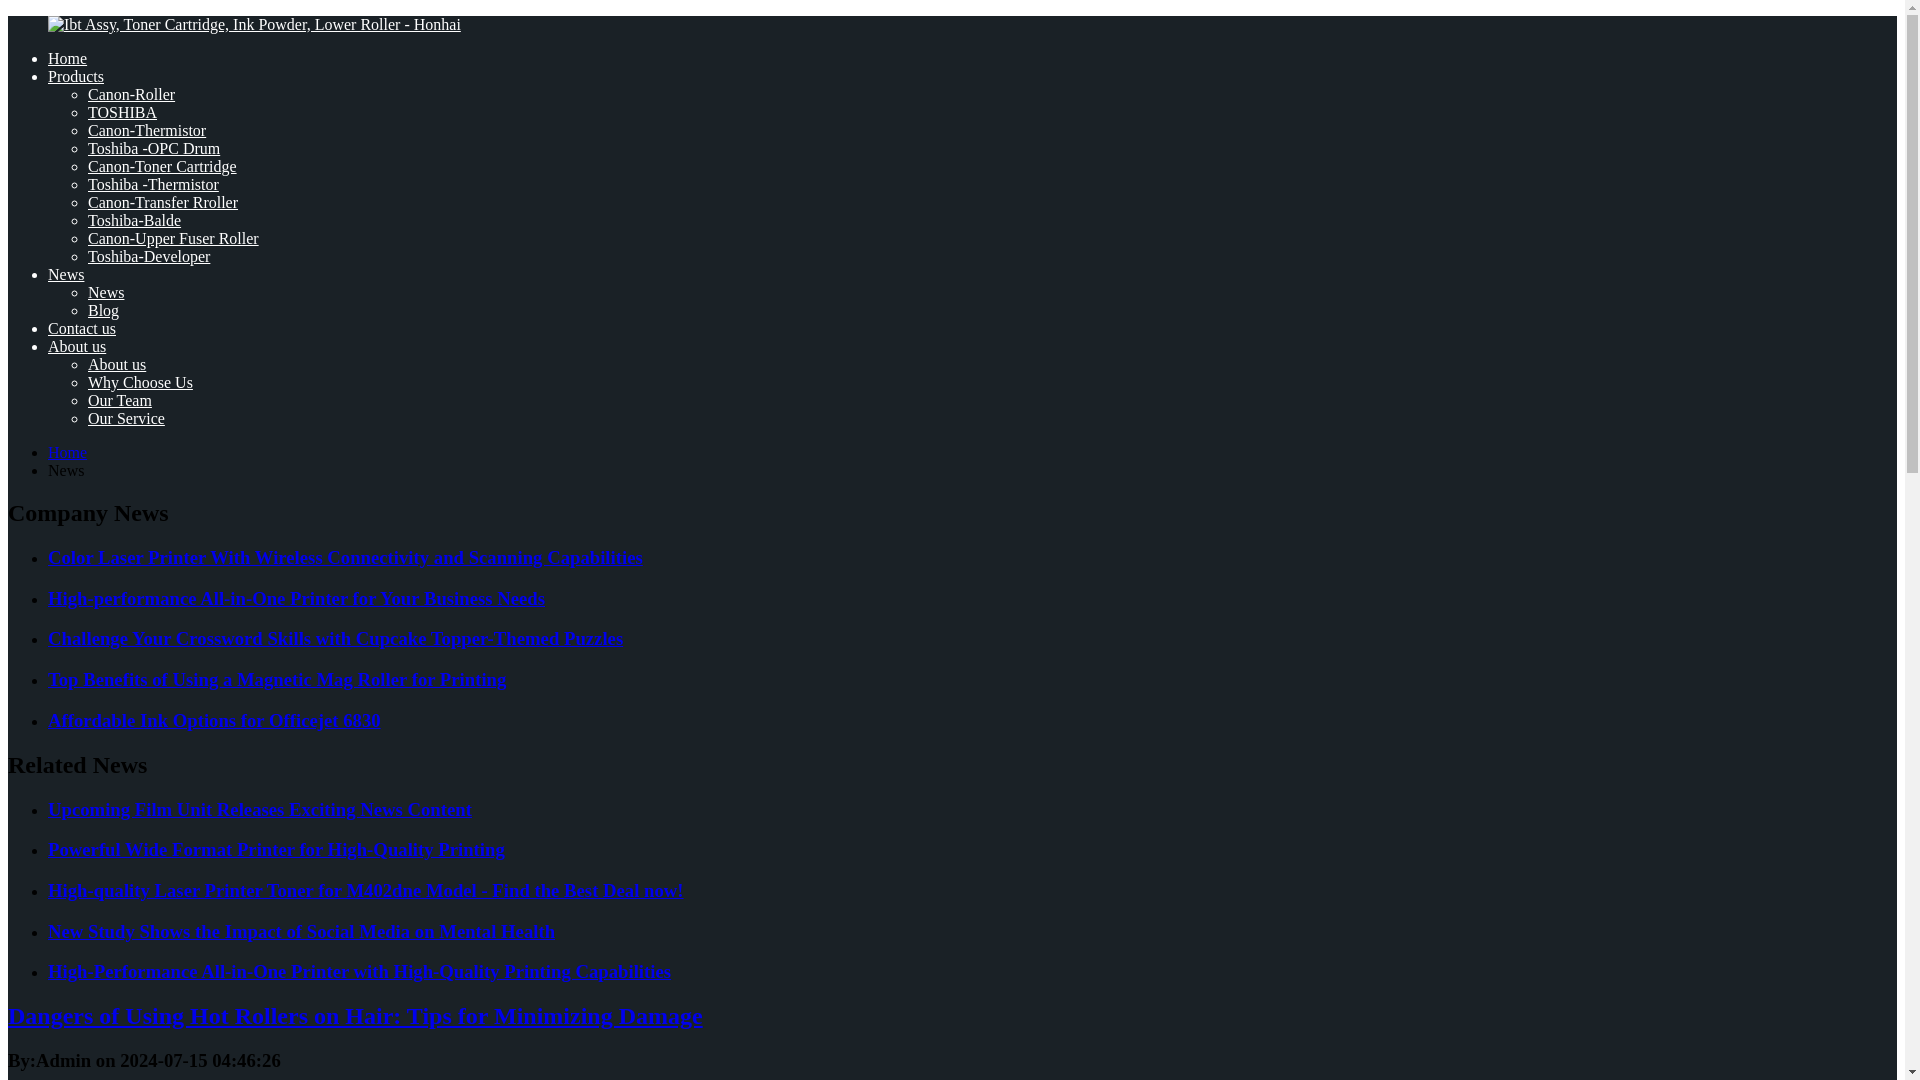 Image resolution: width=1920 pixels, height=1080 pixels. Describe the element at coordinates (67, 58) in the screenshot. I see `Home` at that location.